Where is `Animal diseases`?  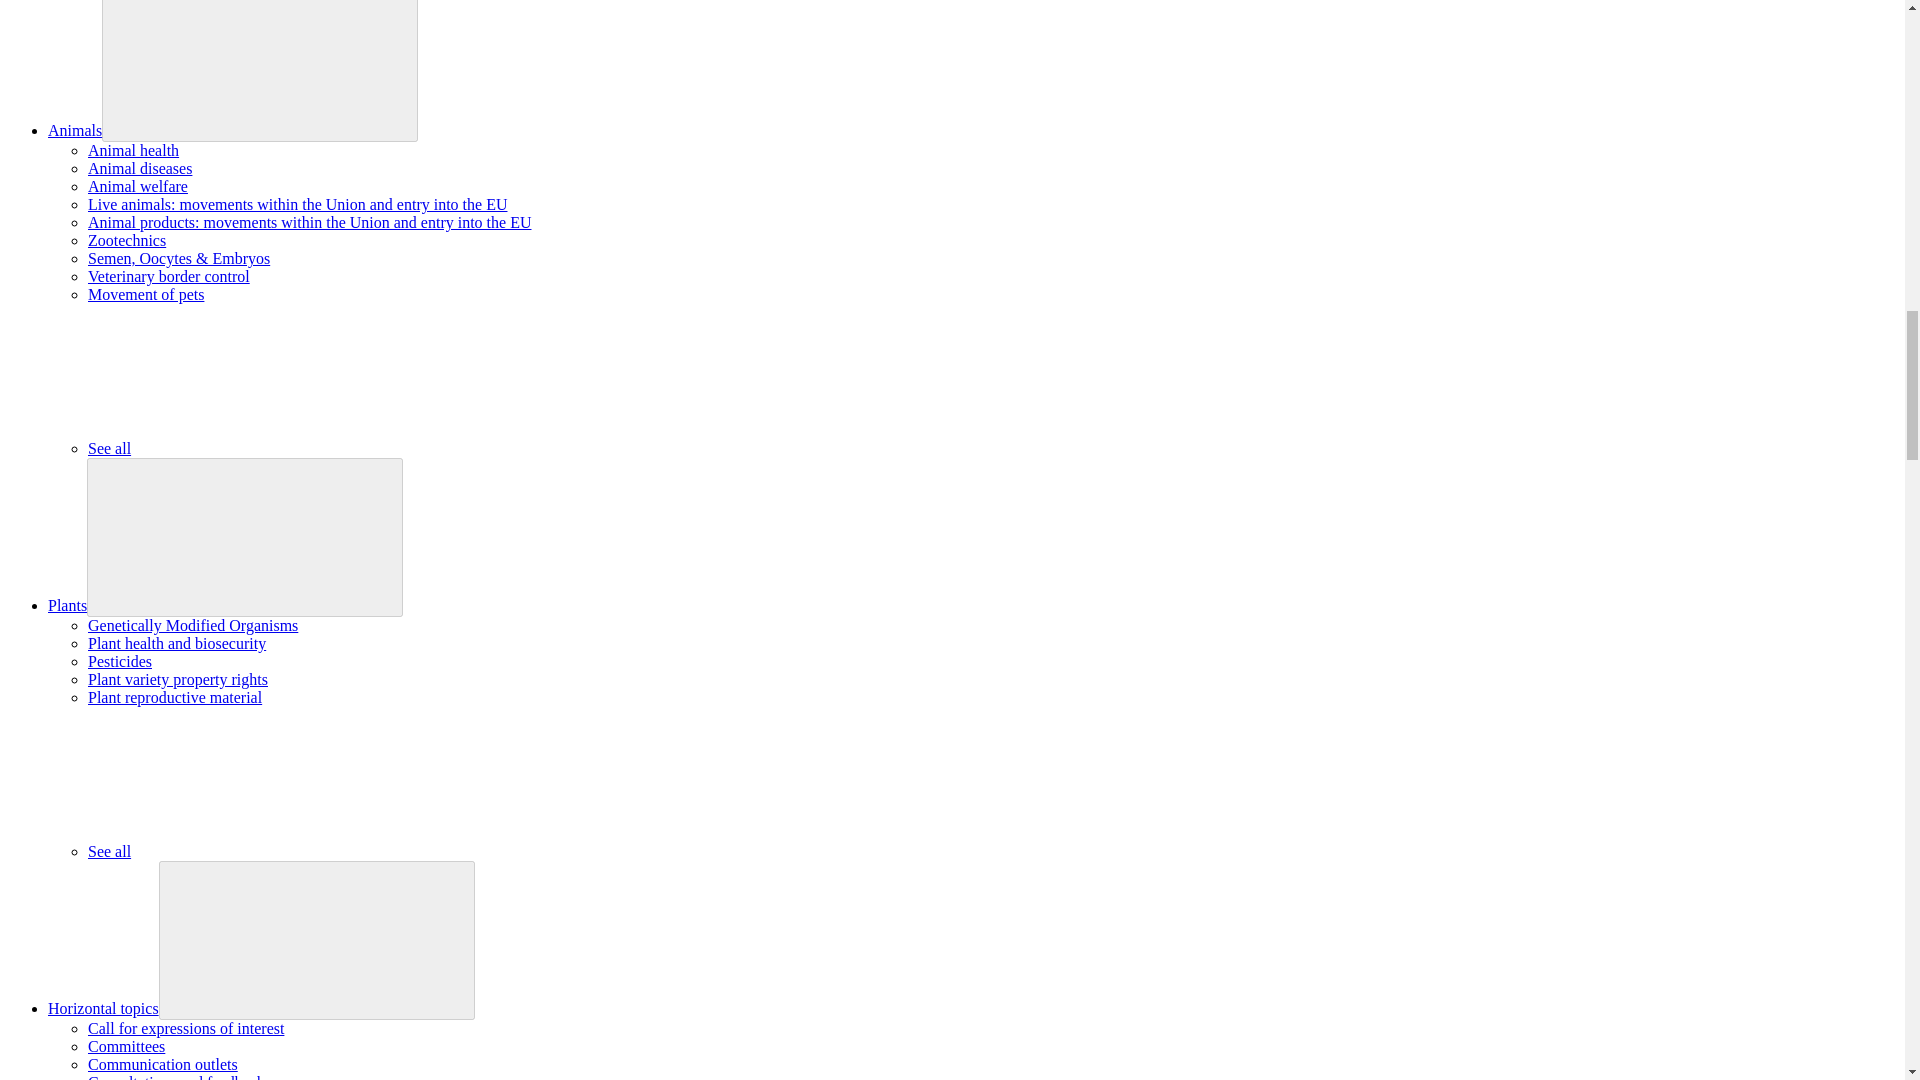 Animal diseases is located at coordinates (140, 168).